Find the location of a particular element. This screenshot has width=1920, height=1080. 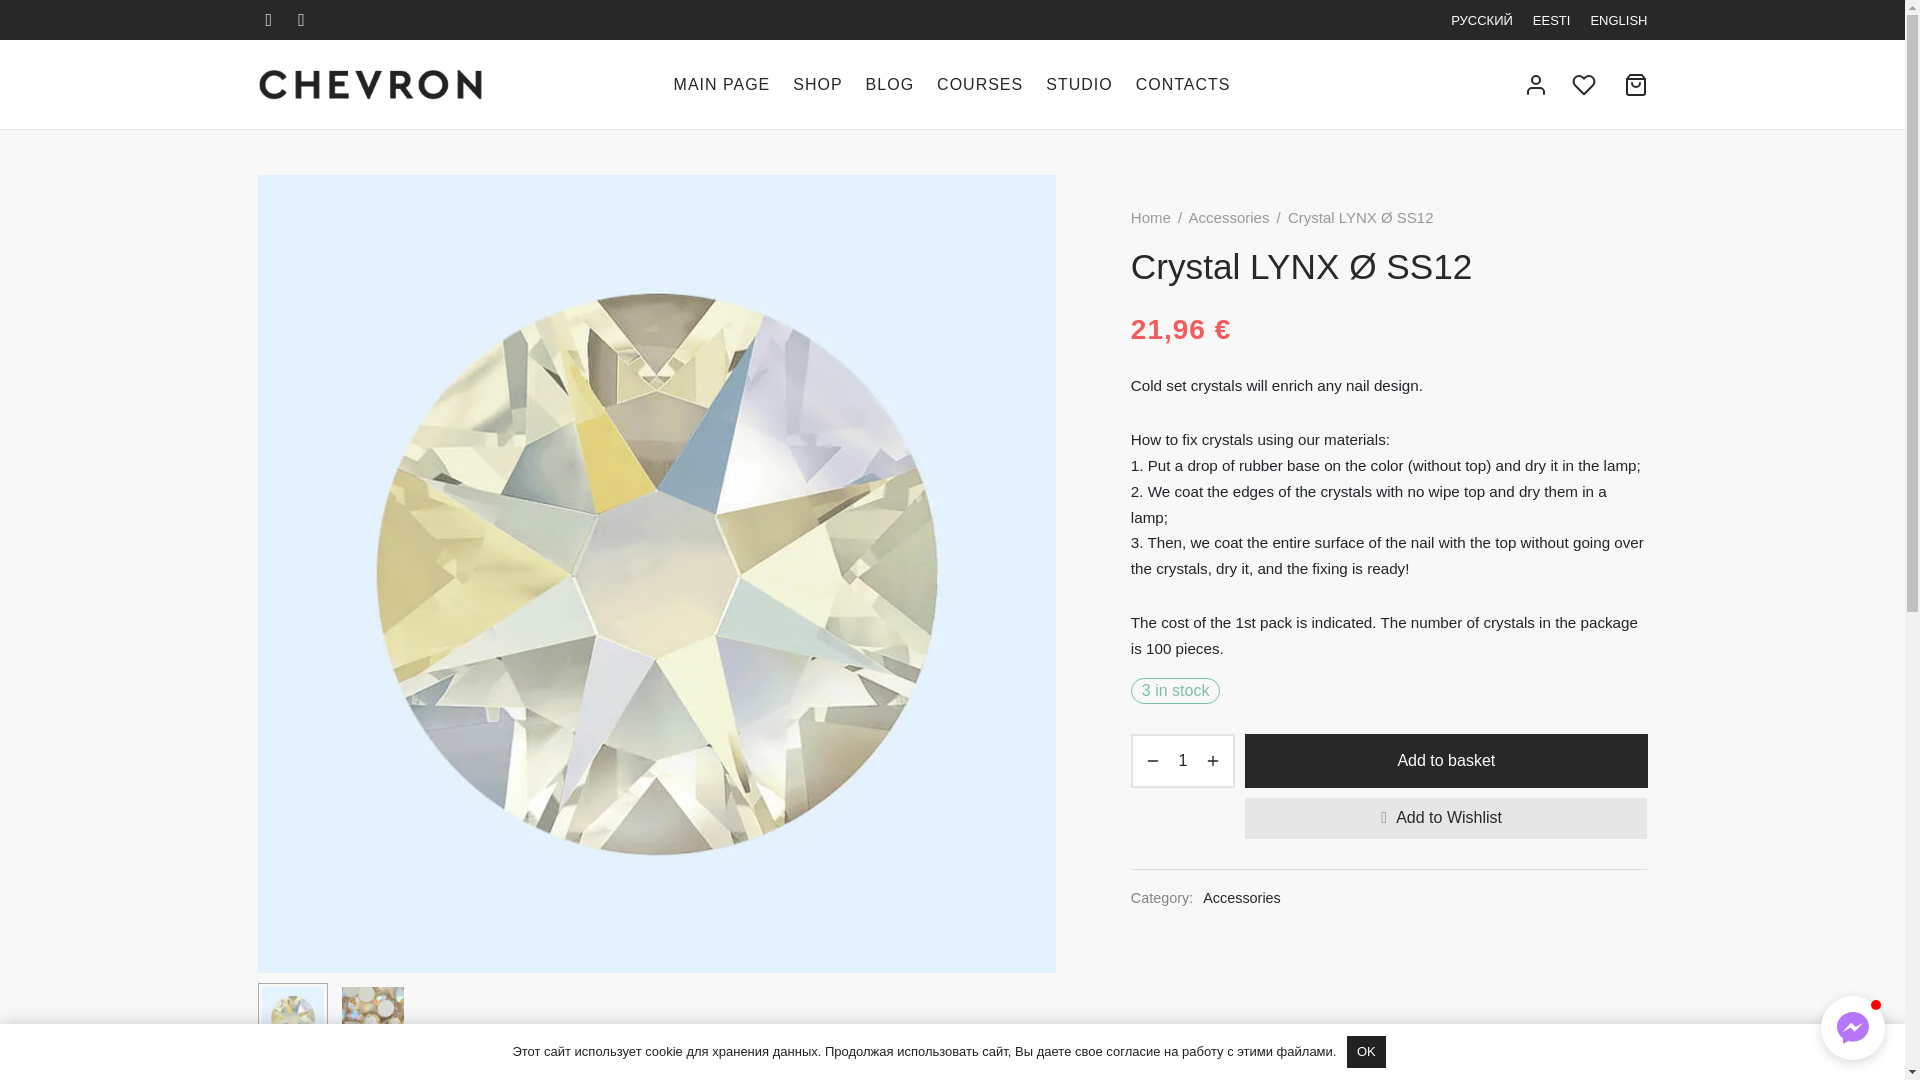

MAIN PAGE is located at coordinates (722, 84).